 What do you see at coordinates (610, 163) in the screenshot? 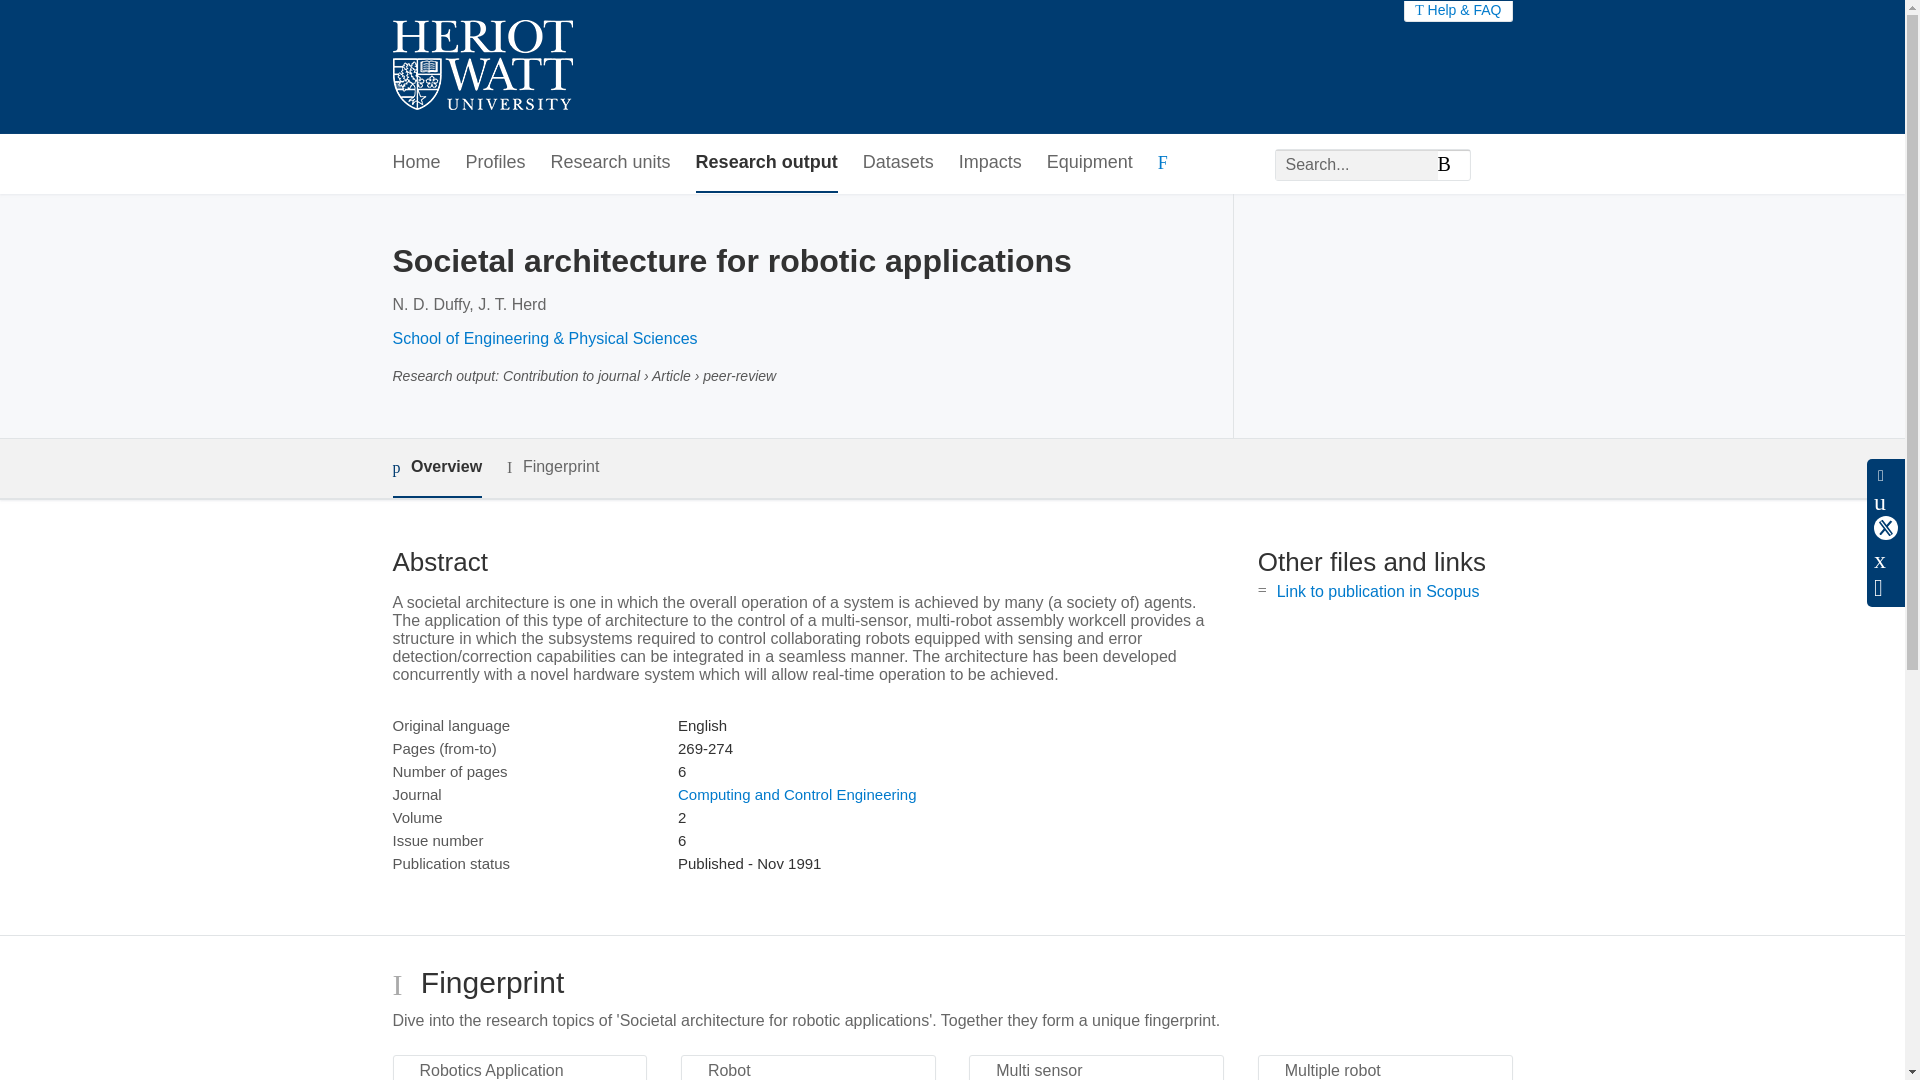
I see `Research units` at bounding box center [610, 163].